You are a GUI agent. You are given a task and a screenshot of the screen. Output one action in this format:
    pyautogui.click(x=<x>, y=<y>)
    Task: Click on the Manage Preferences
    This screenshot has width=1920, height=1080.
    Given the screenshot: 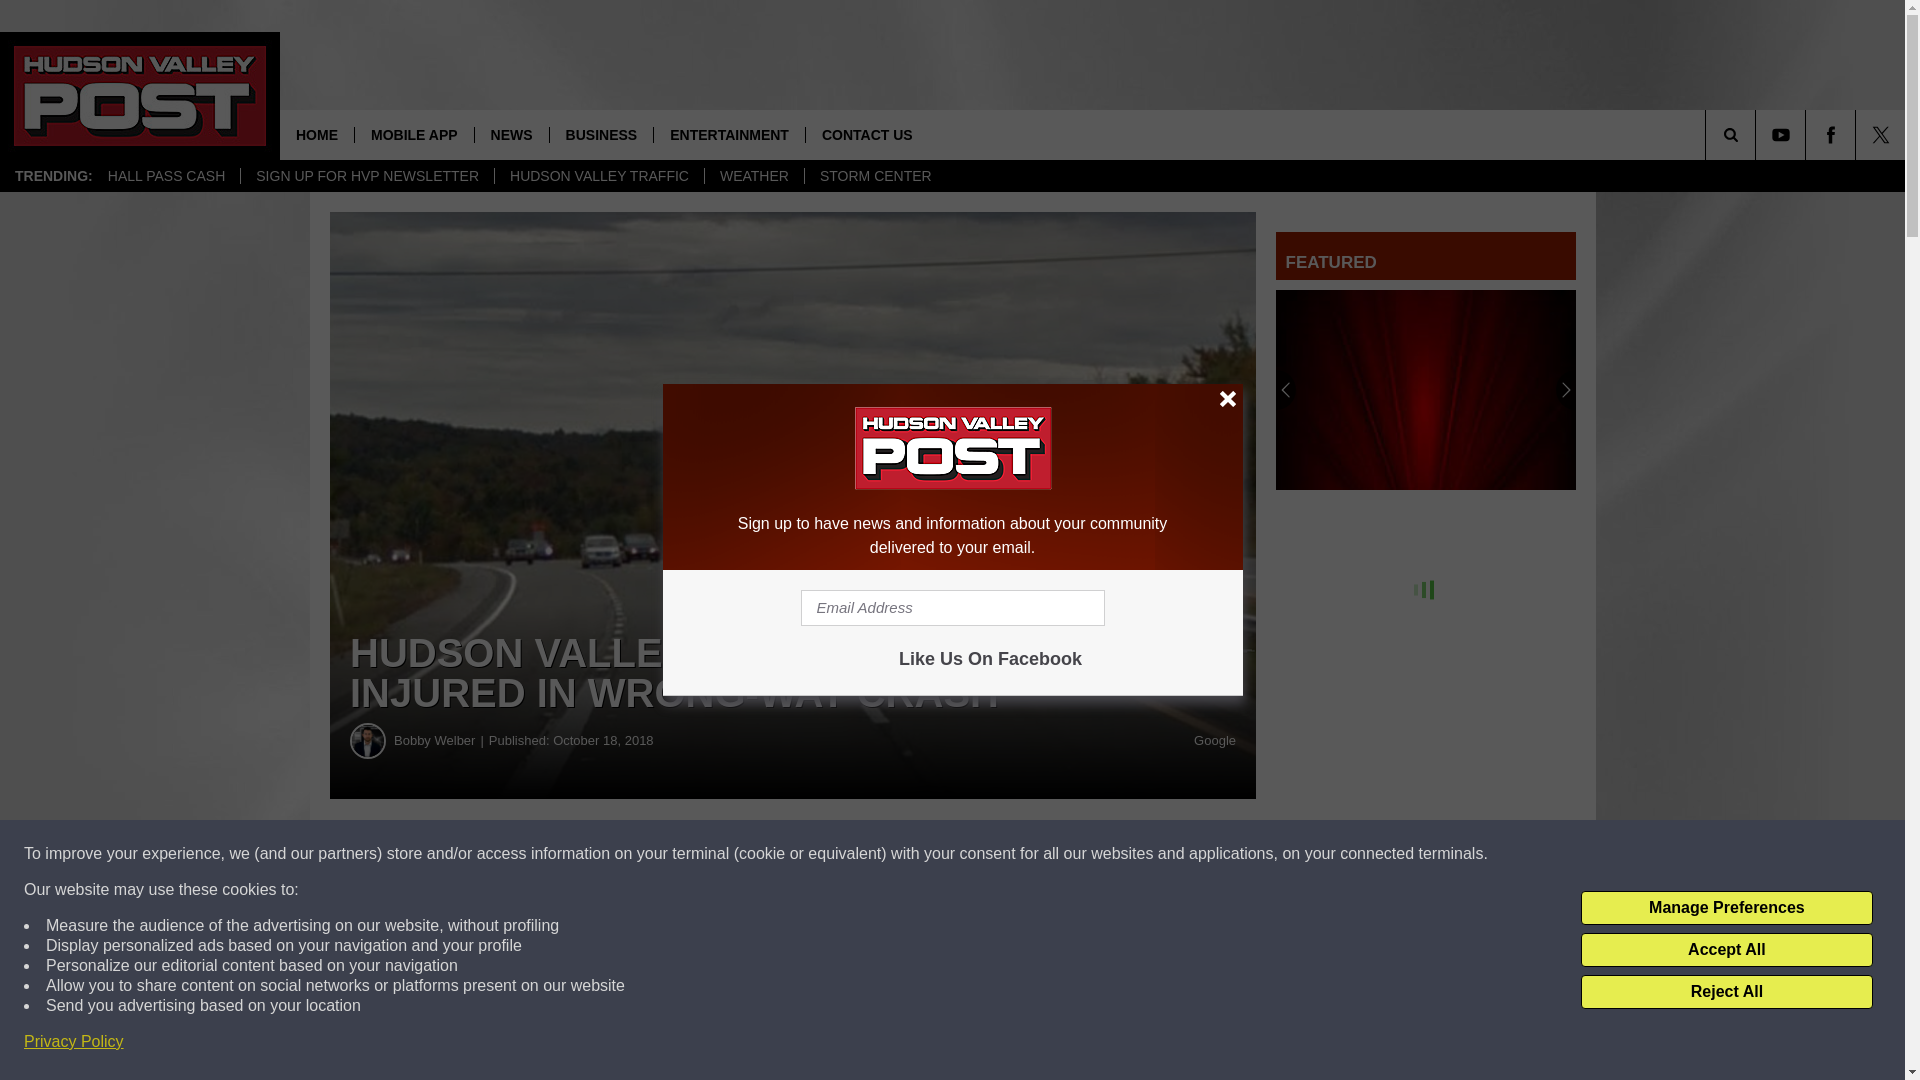 What is the action you would take?
    pyautogui.click(x=1726, y=908)
    